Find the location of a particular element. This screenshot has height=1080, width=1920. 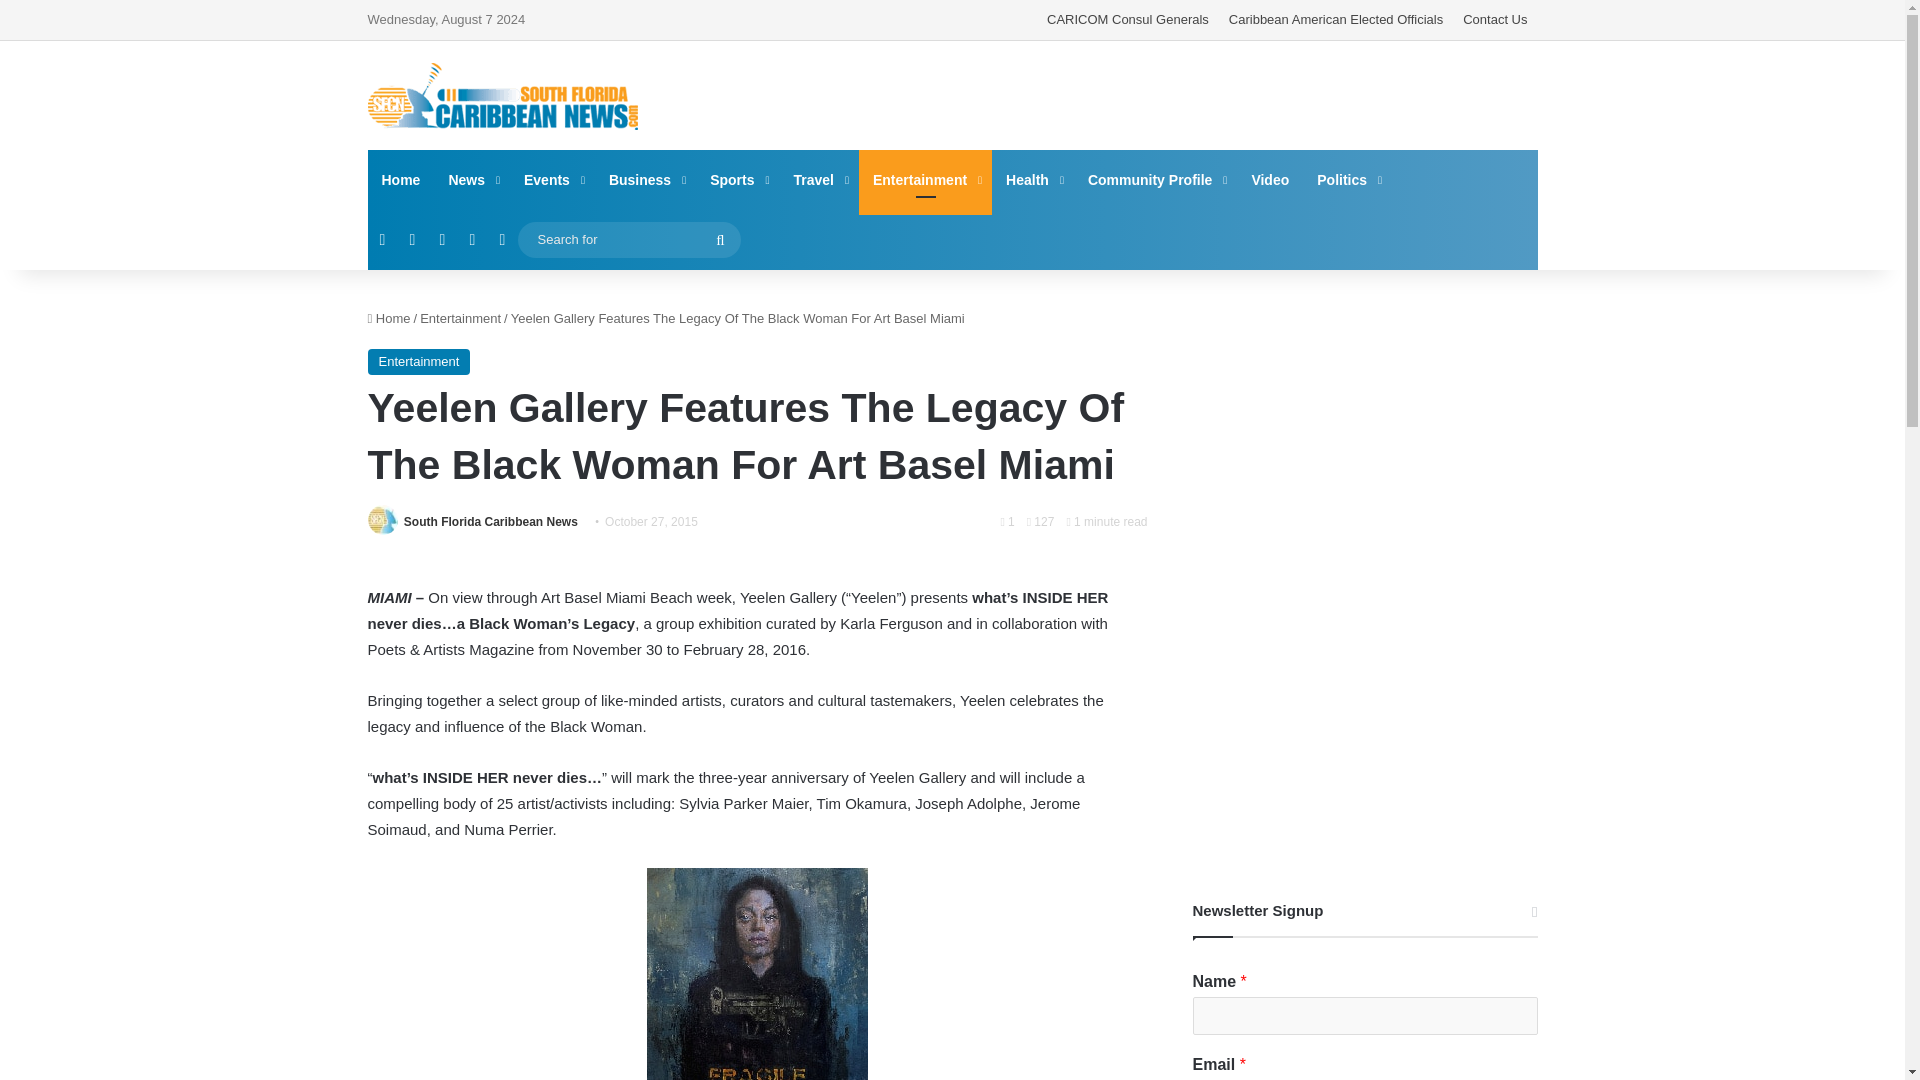

South Florida Caribbean News is located at coordinates (502, 96).